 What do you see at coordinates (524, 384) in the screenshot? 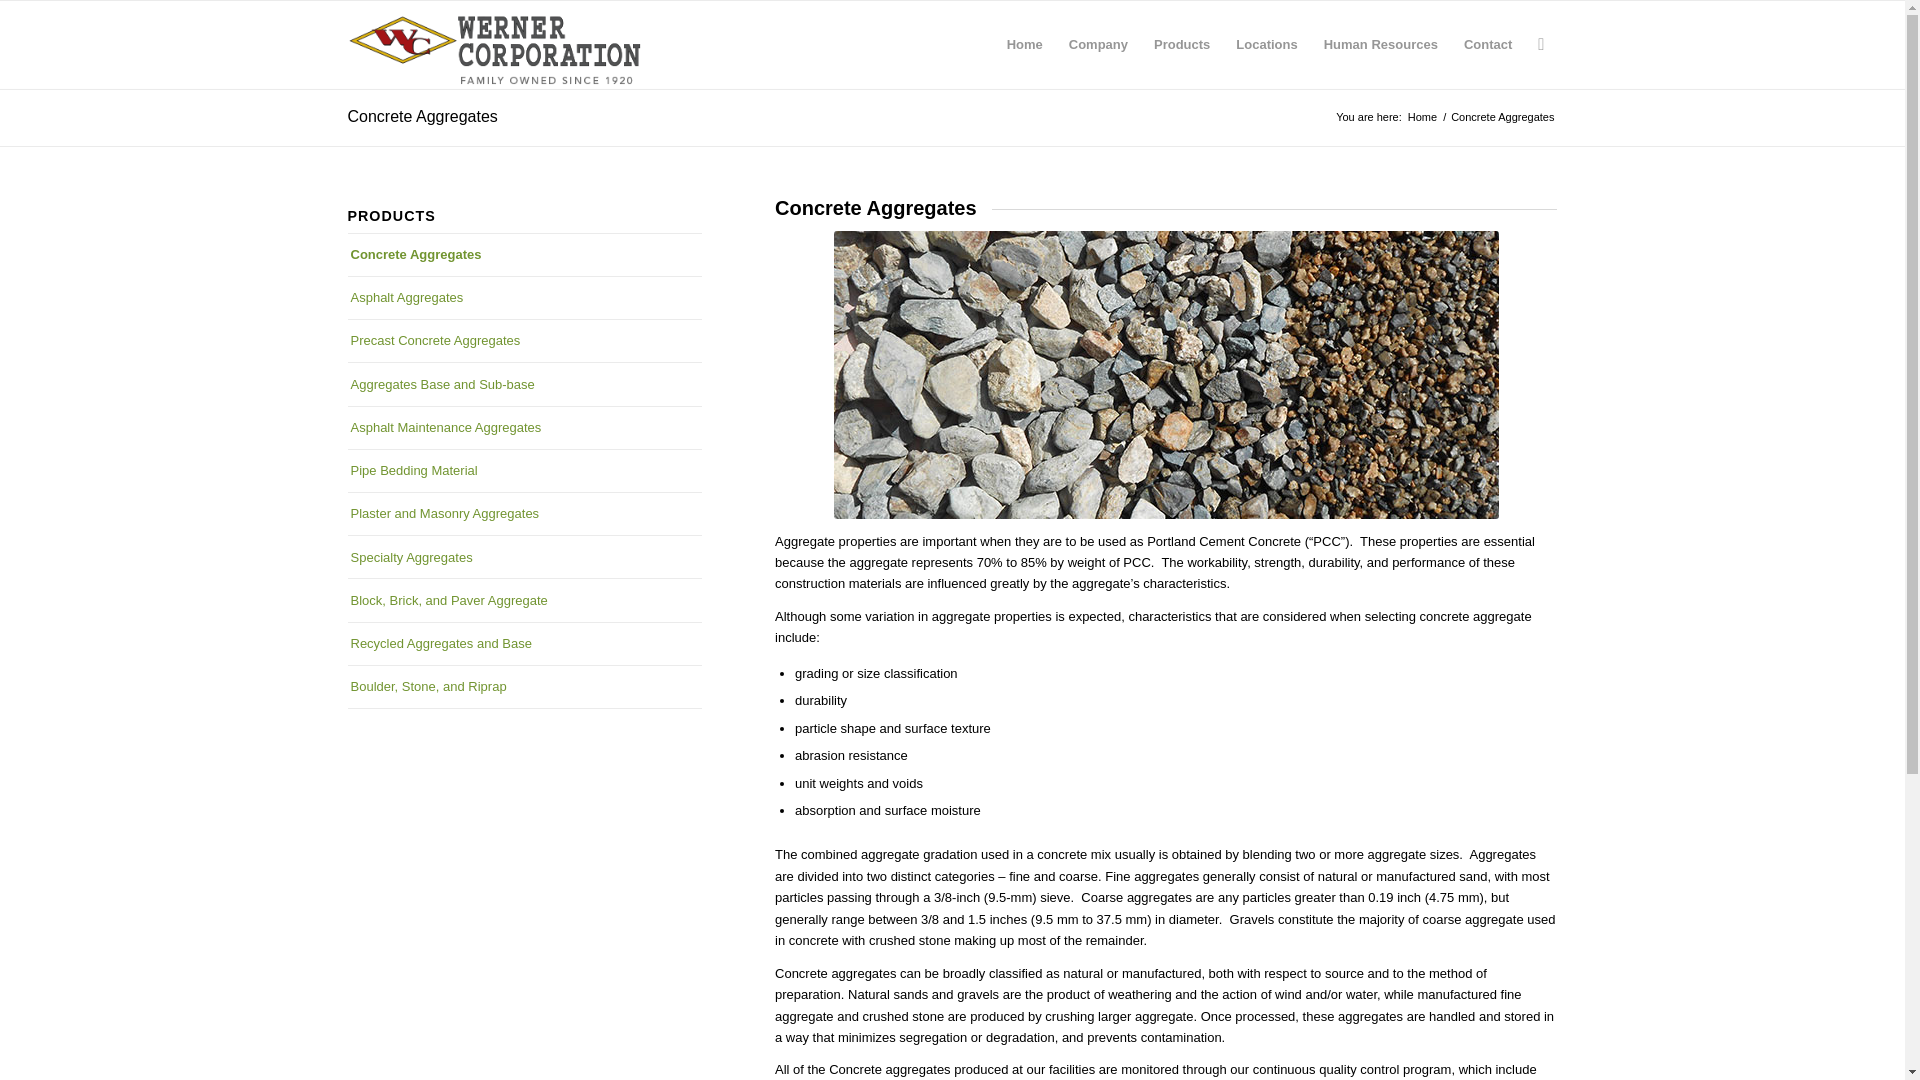
I see `Aggregates Base and Sub-base` at bounding box center [524, 384].